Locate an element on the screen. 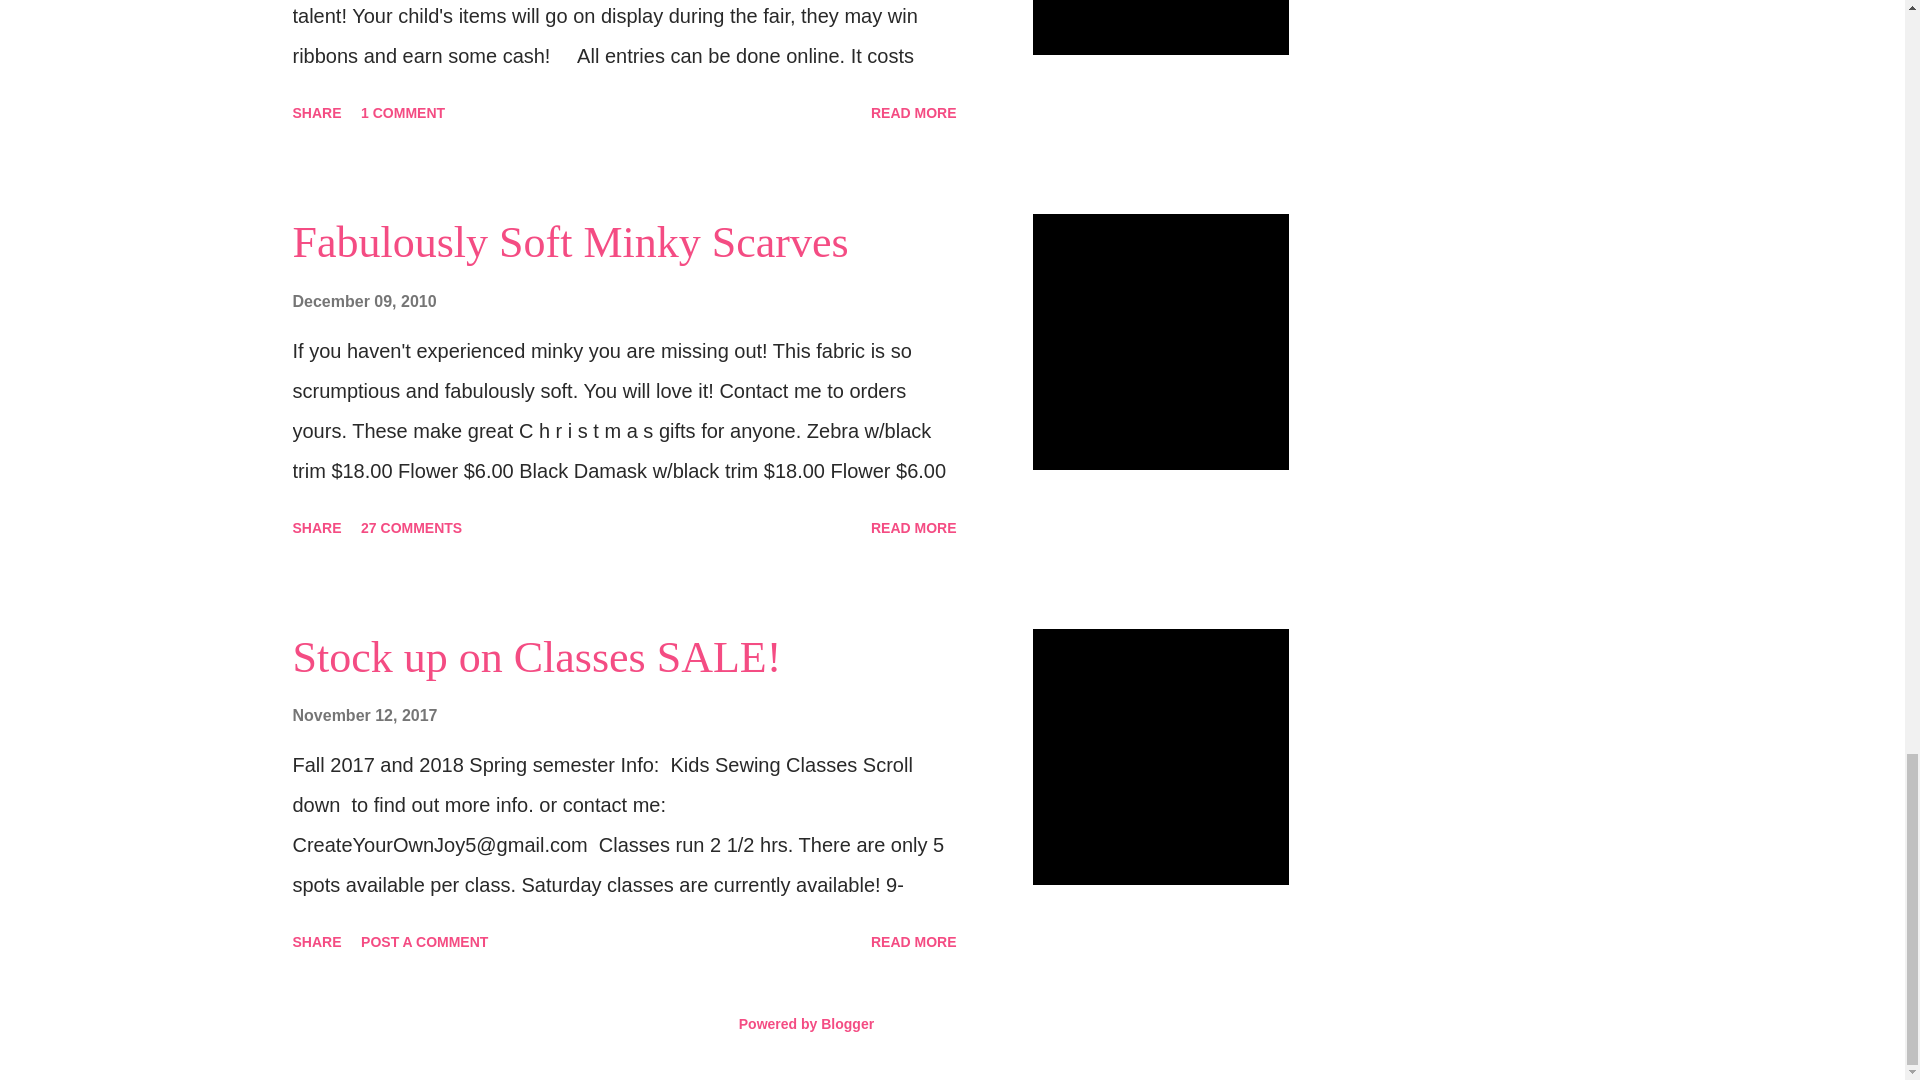  1 COMMENT is located at coordinates (403, 112).